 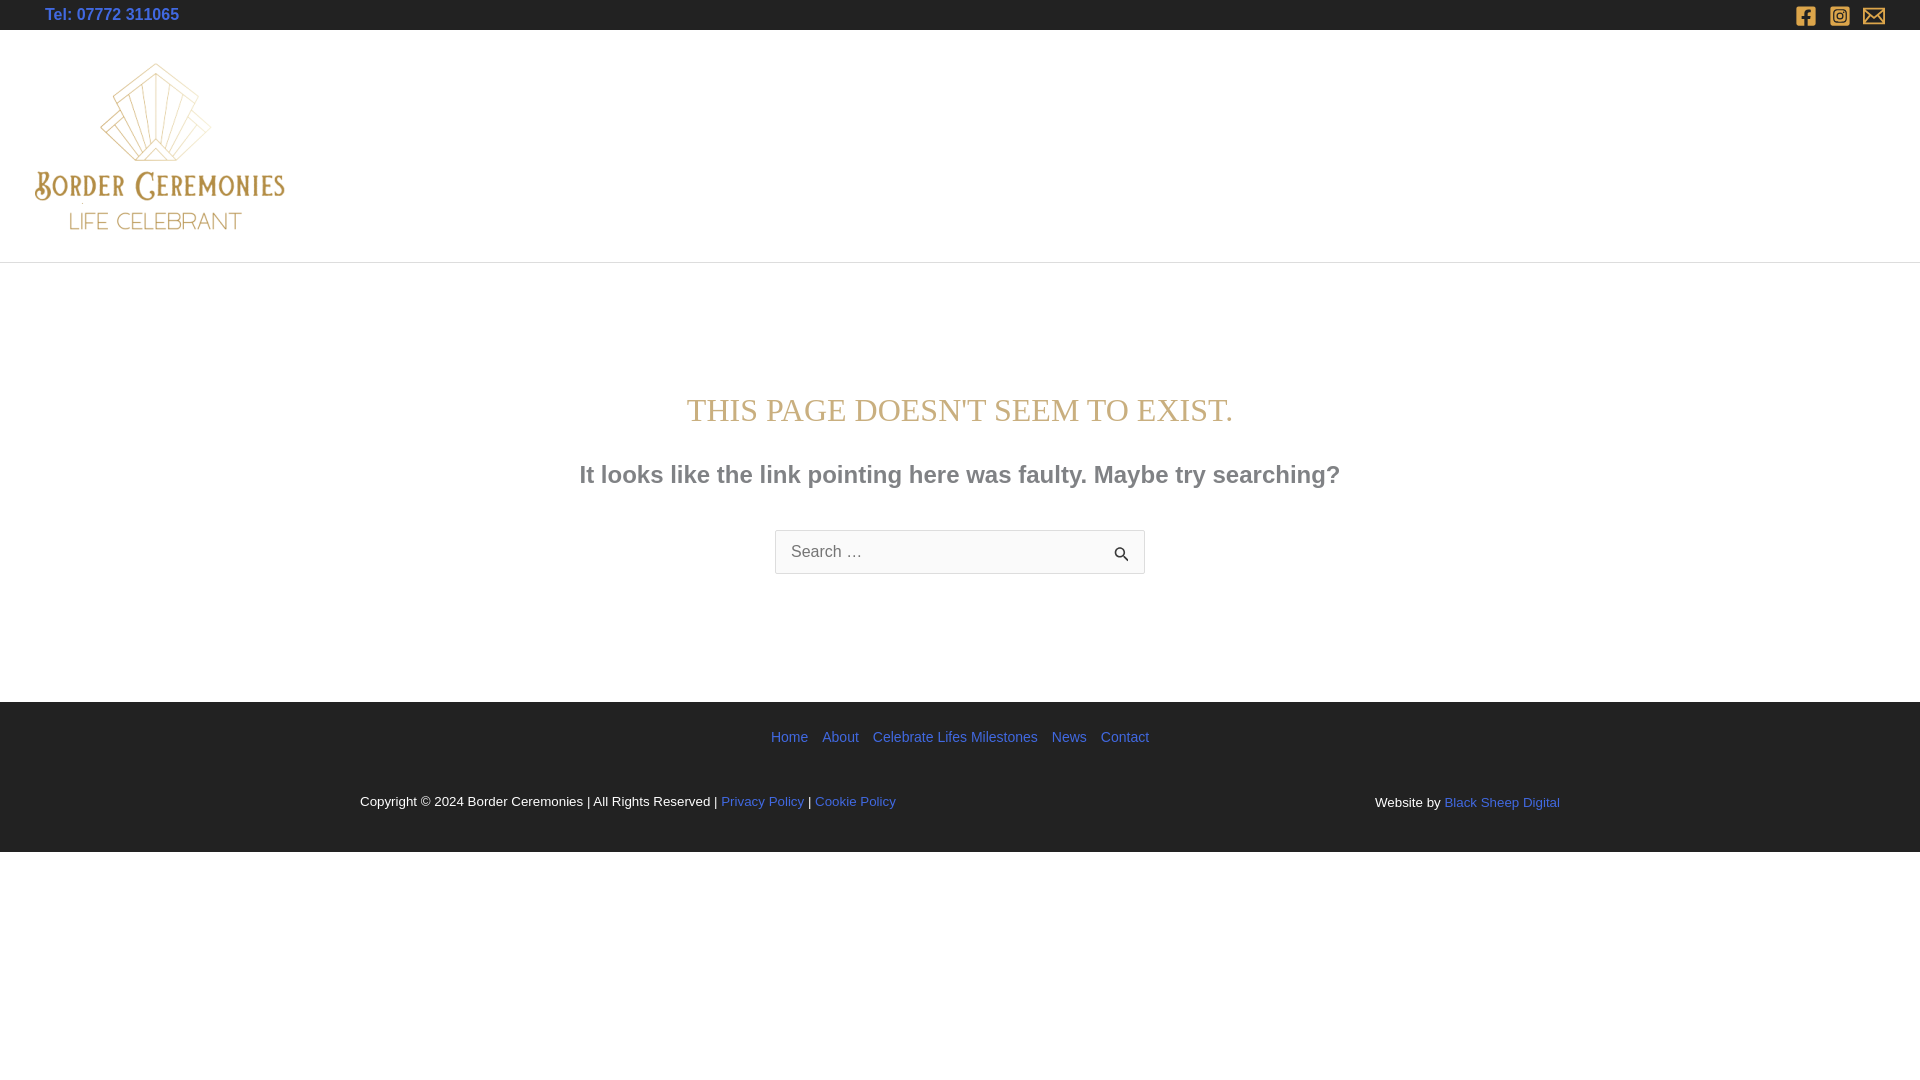 What do you see at coordinates (954, 737) in the screenshot?
I see `Celebrate Lifes Milestones` at bounding box center [954, 737].